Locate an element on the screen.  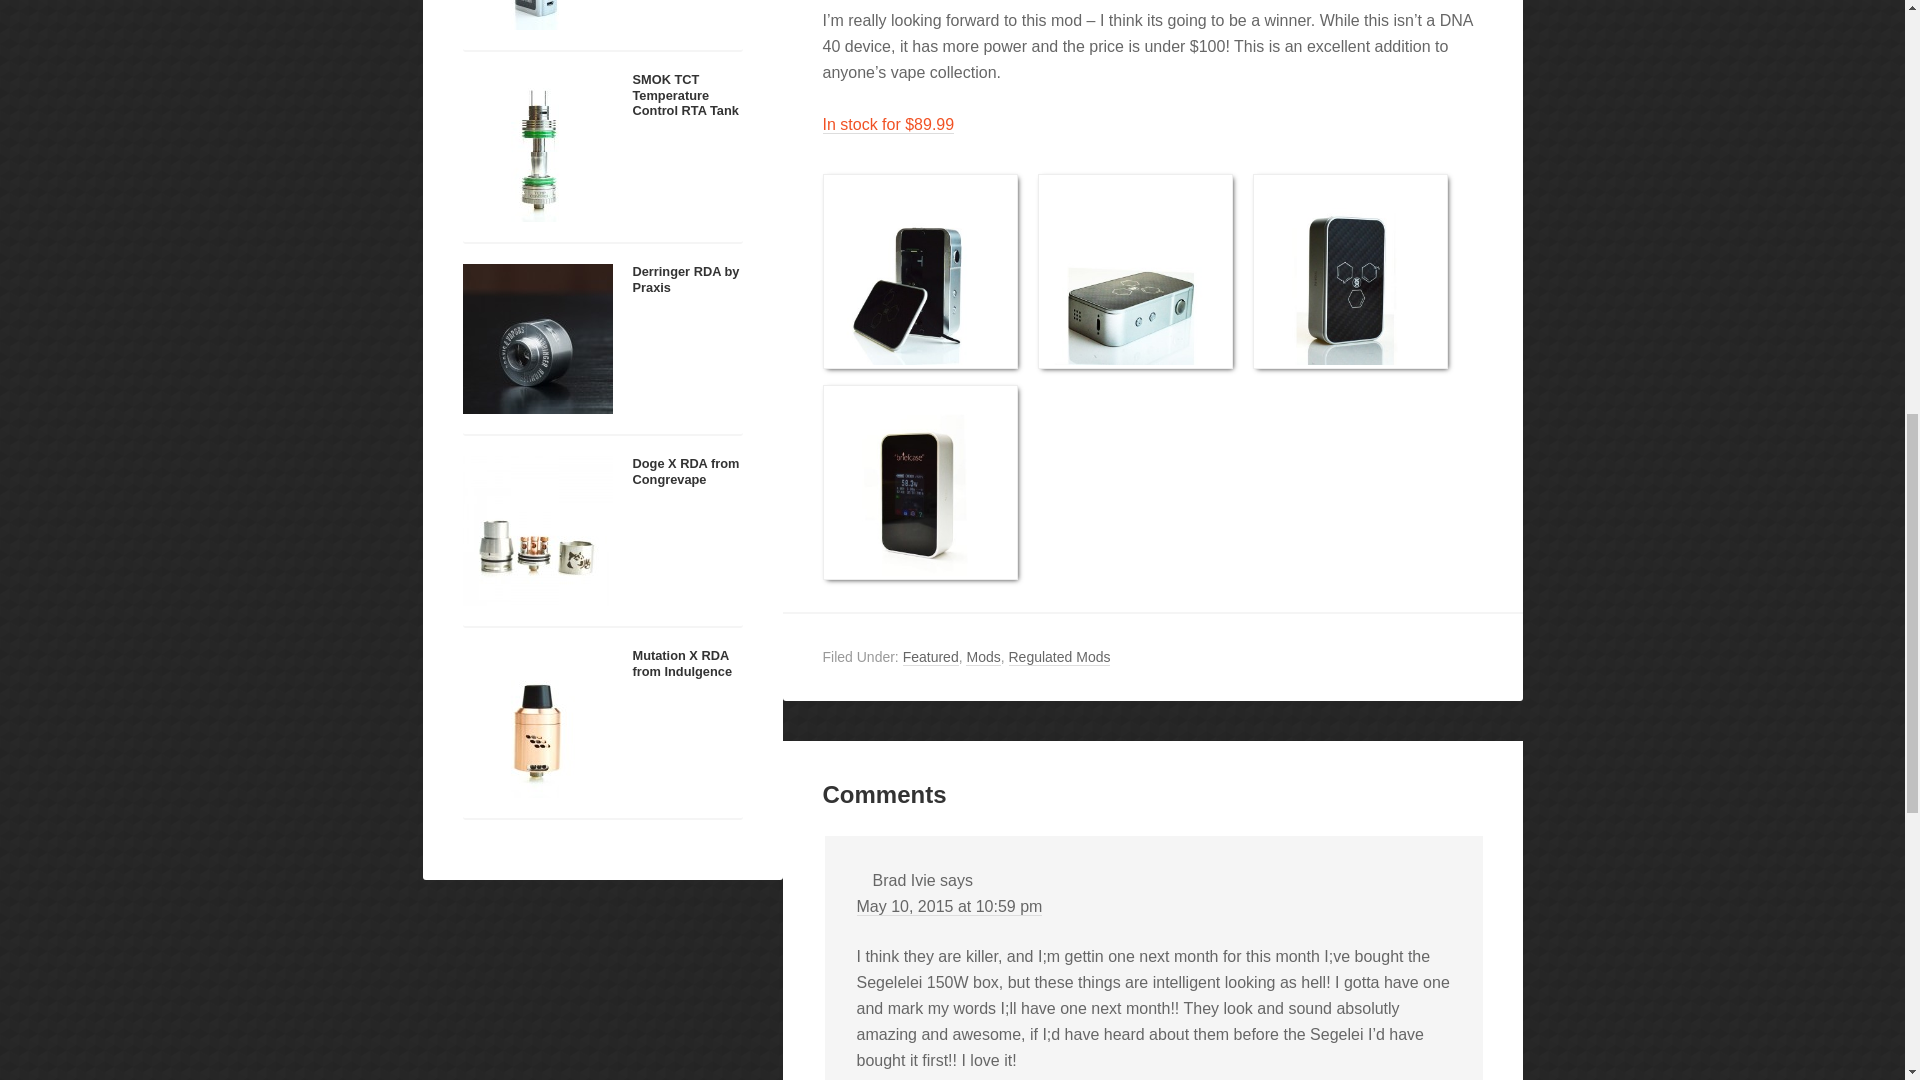
Briefcase from Project Sub-Ohm SMY is located at coordinates (1135, 268).